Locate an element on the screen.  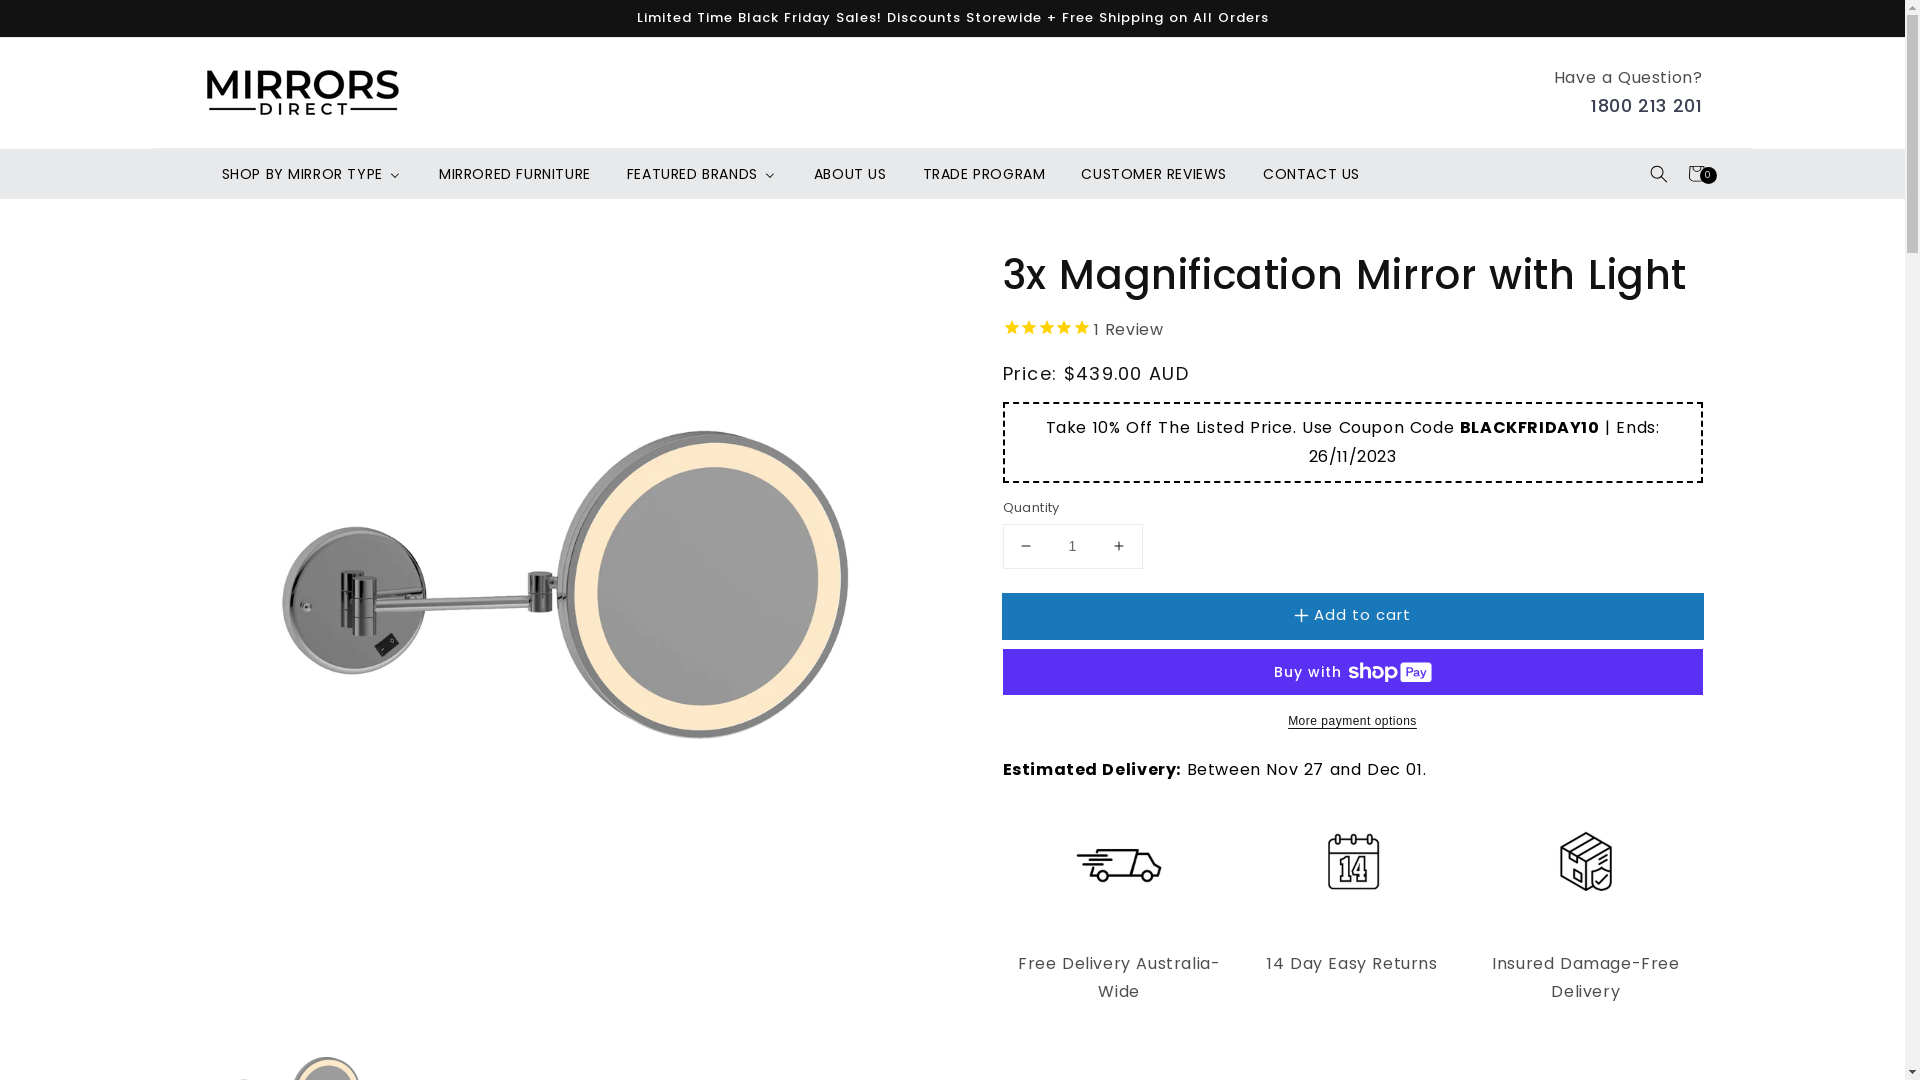
Increase quantity for 3x Magnification Mirror with Light is located at coordinates (1118, 546).